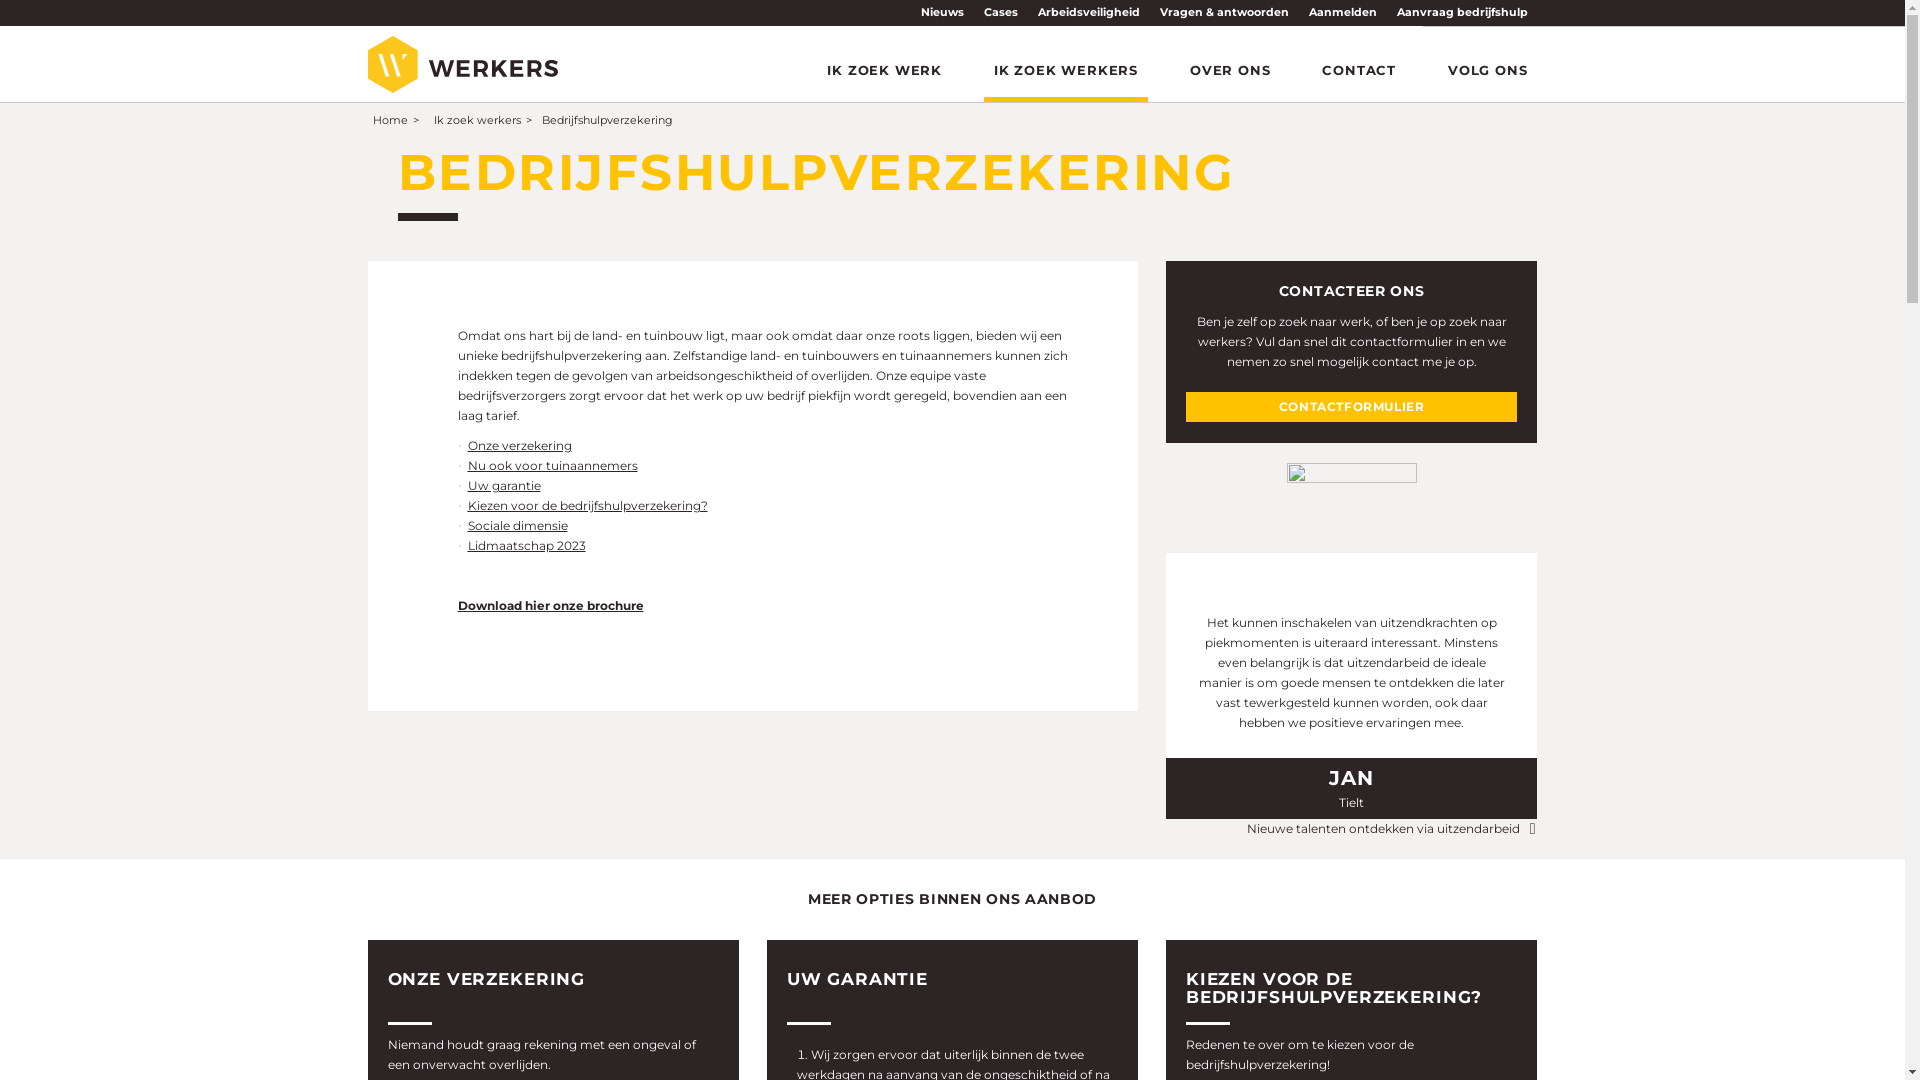 This screenshot has height=1080, width=1920. Describe the element at coordinates (1001, 12) in the screenshot. I see `Cases` at that location.